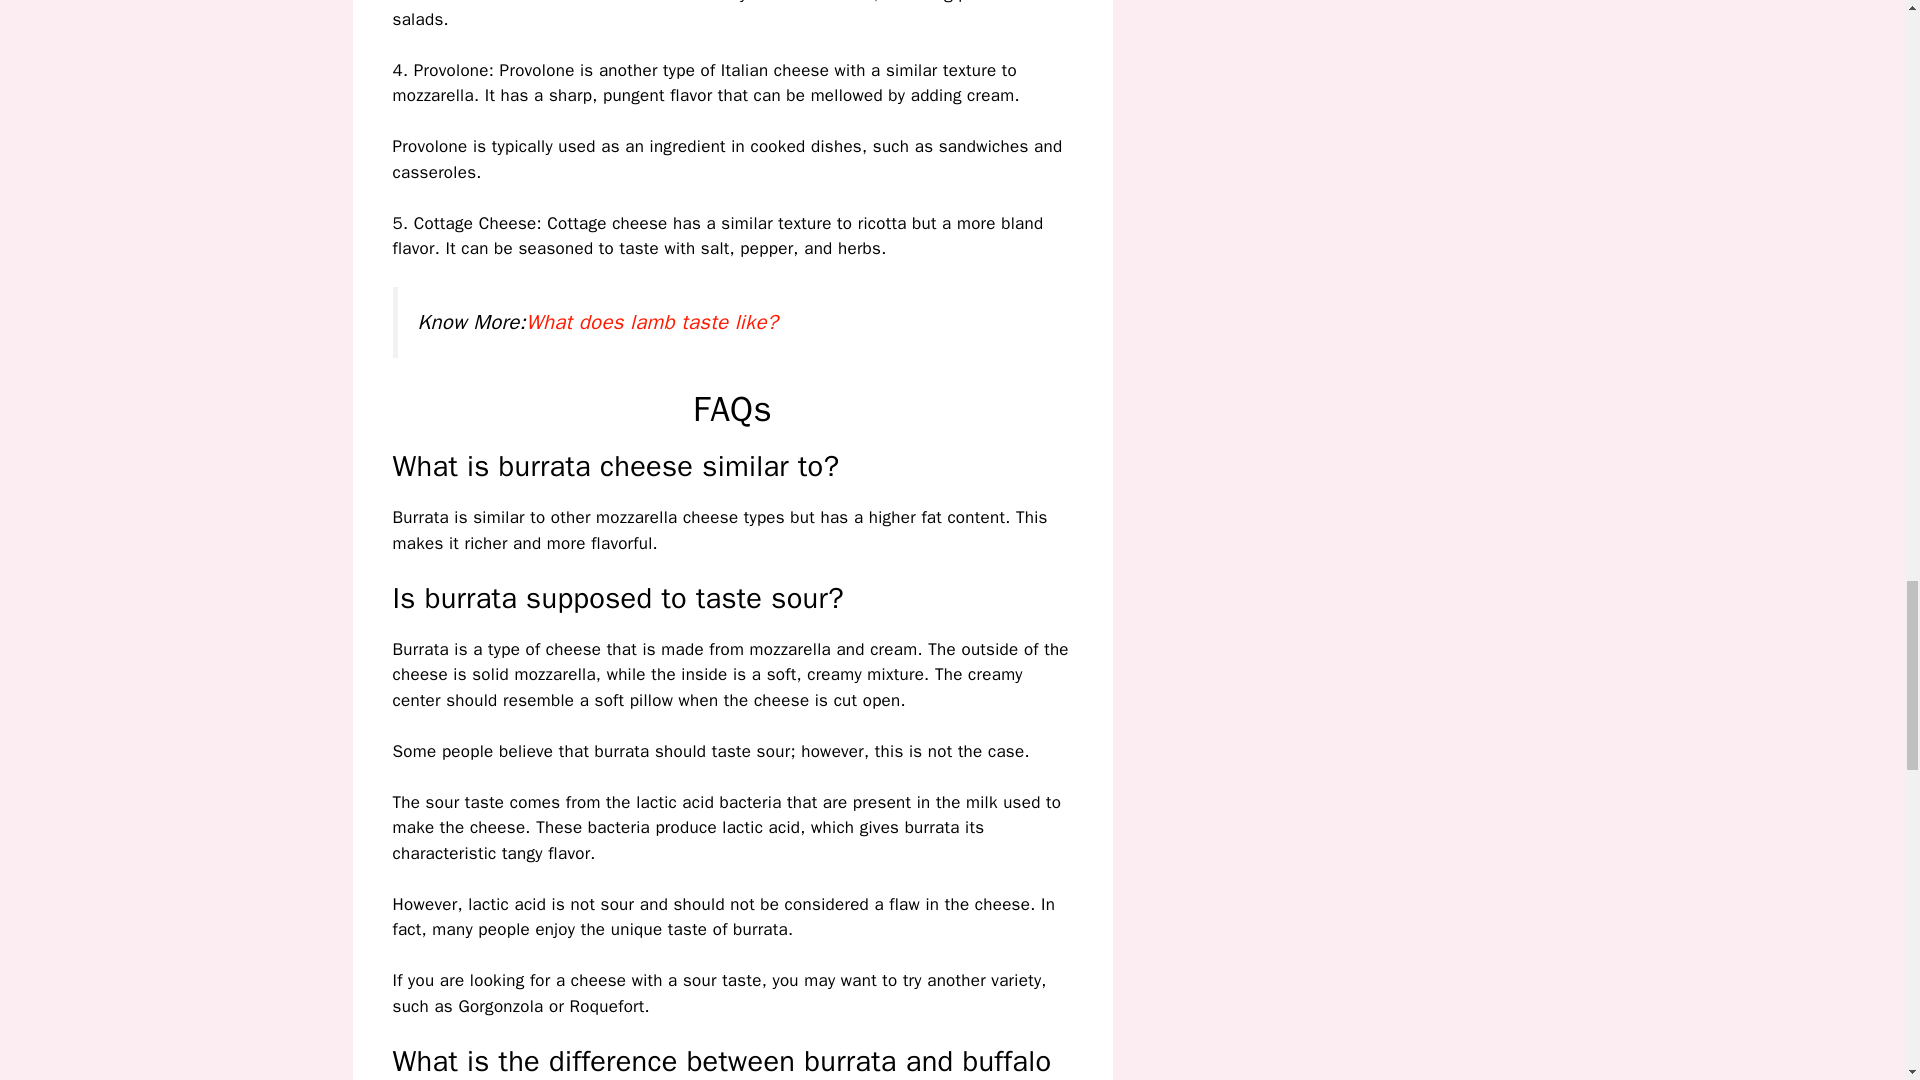 The height and width of the screenshot is (1080, 1920). What do you see at coordinates (652, 321) in the screenshot?
I see `What does lamb taste like?` at bounding box center [652, 321].